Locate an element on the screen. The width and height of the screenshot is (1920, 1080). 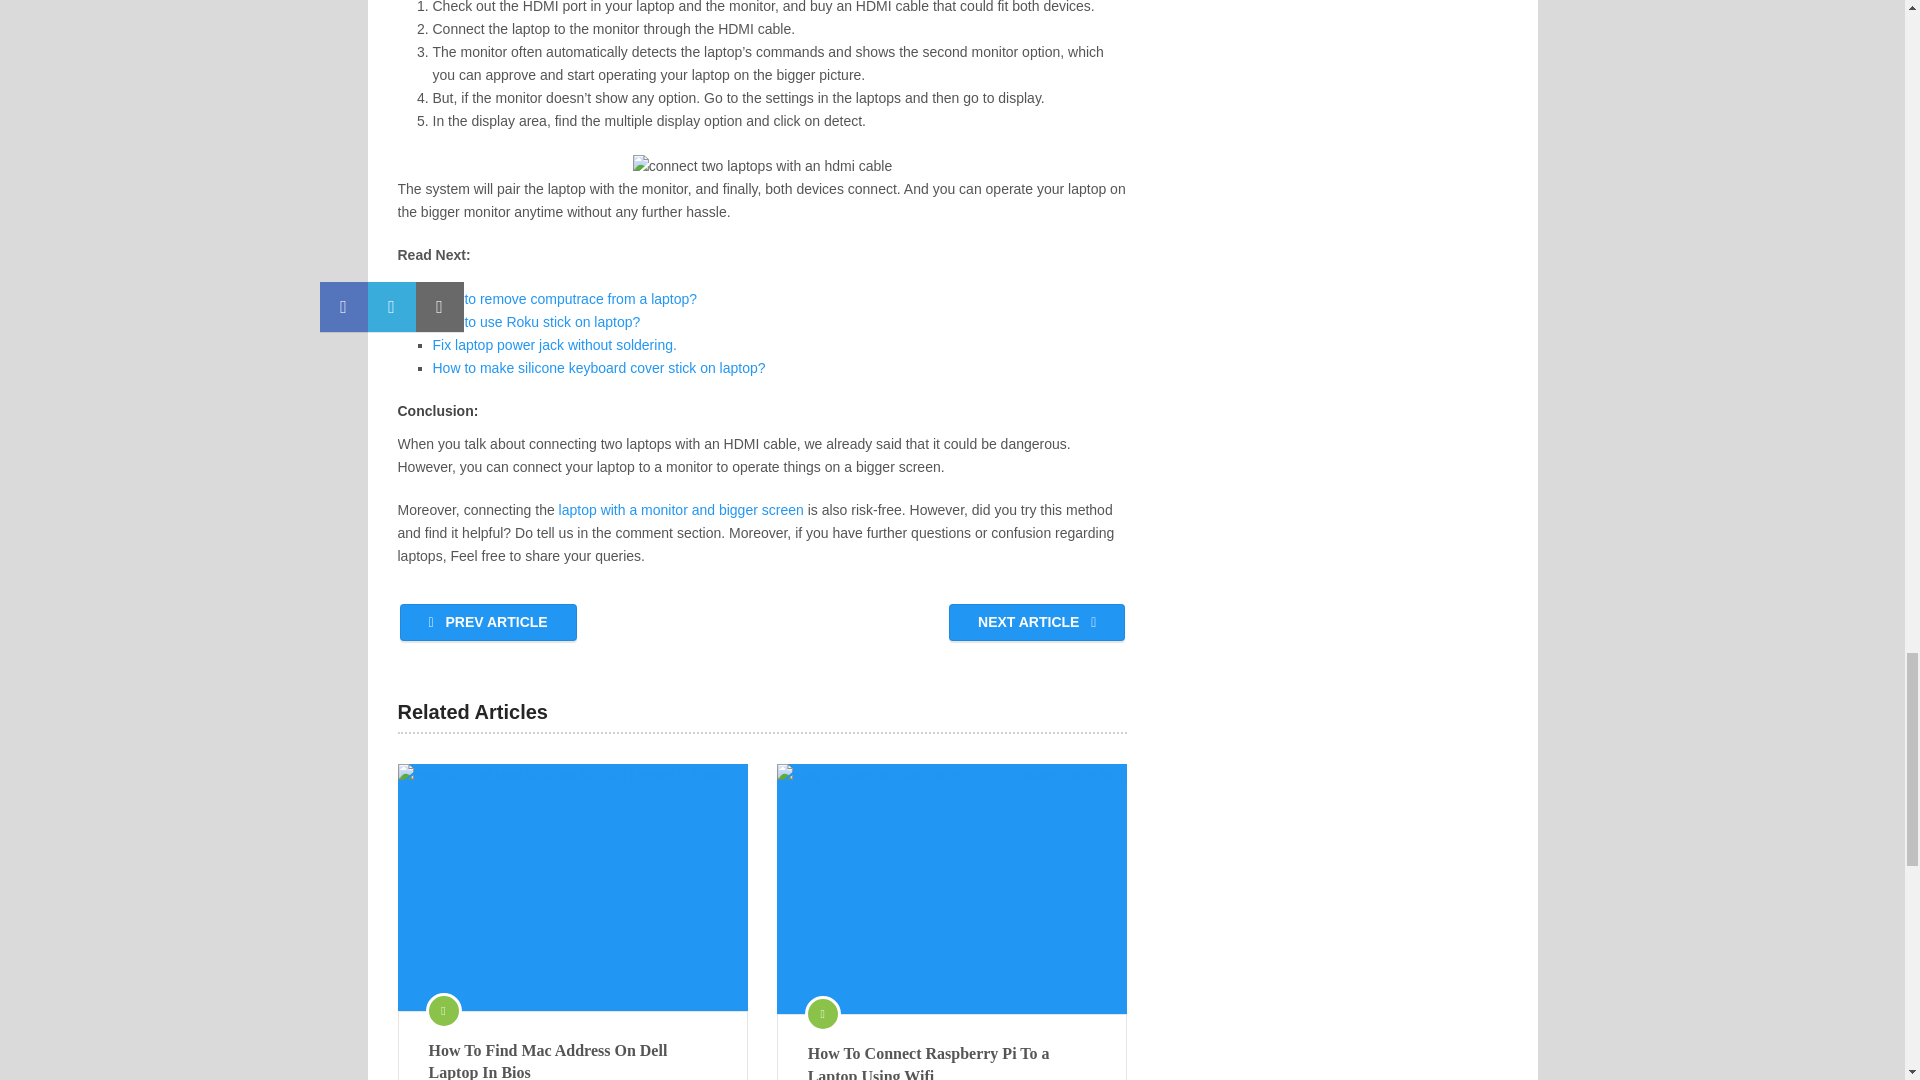
How To Find Mac Address On Dell Laptop In Bios is located at coordinates (572, 1060).